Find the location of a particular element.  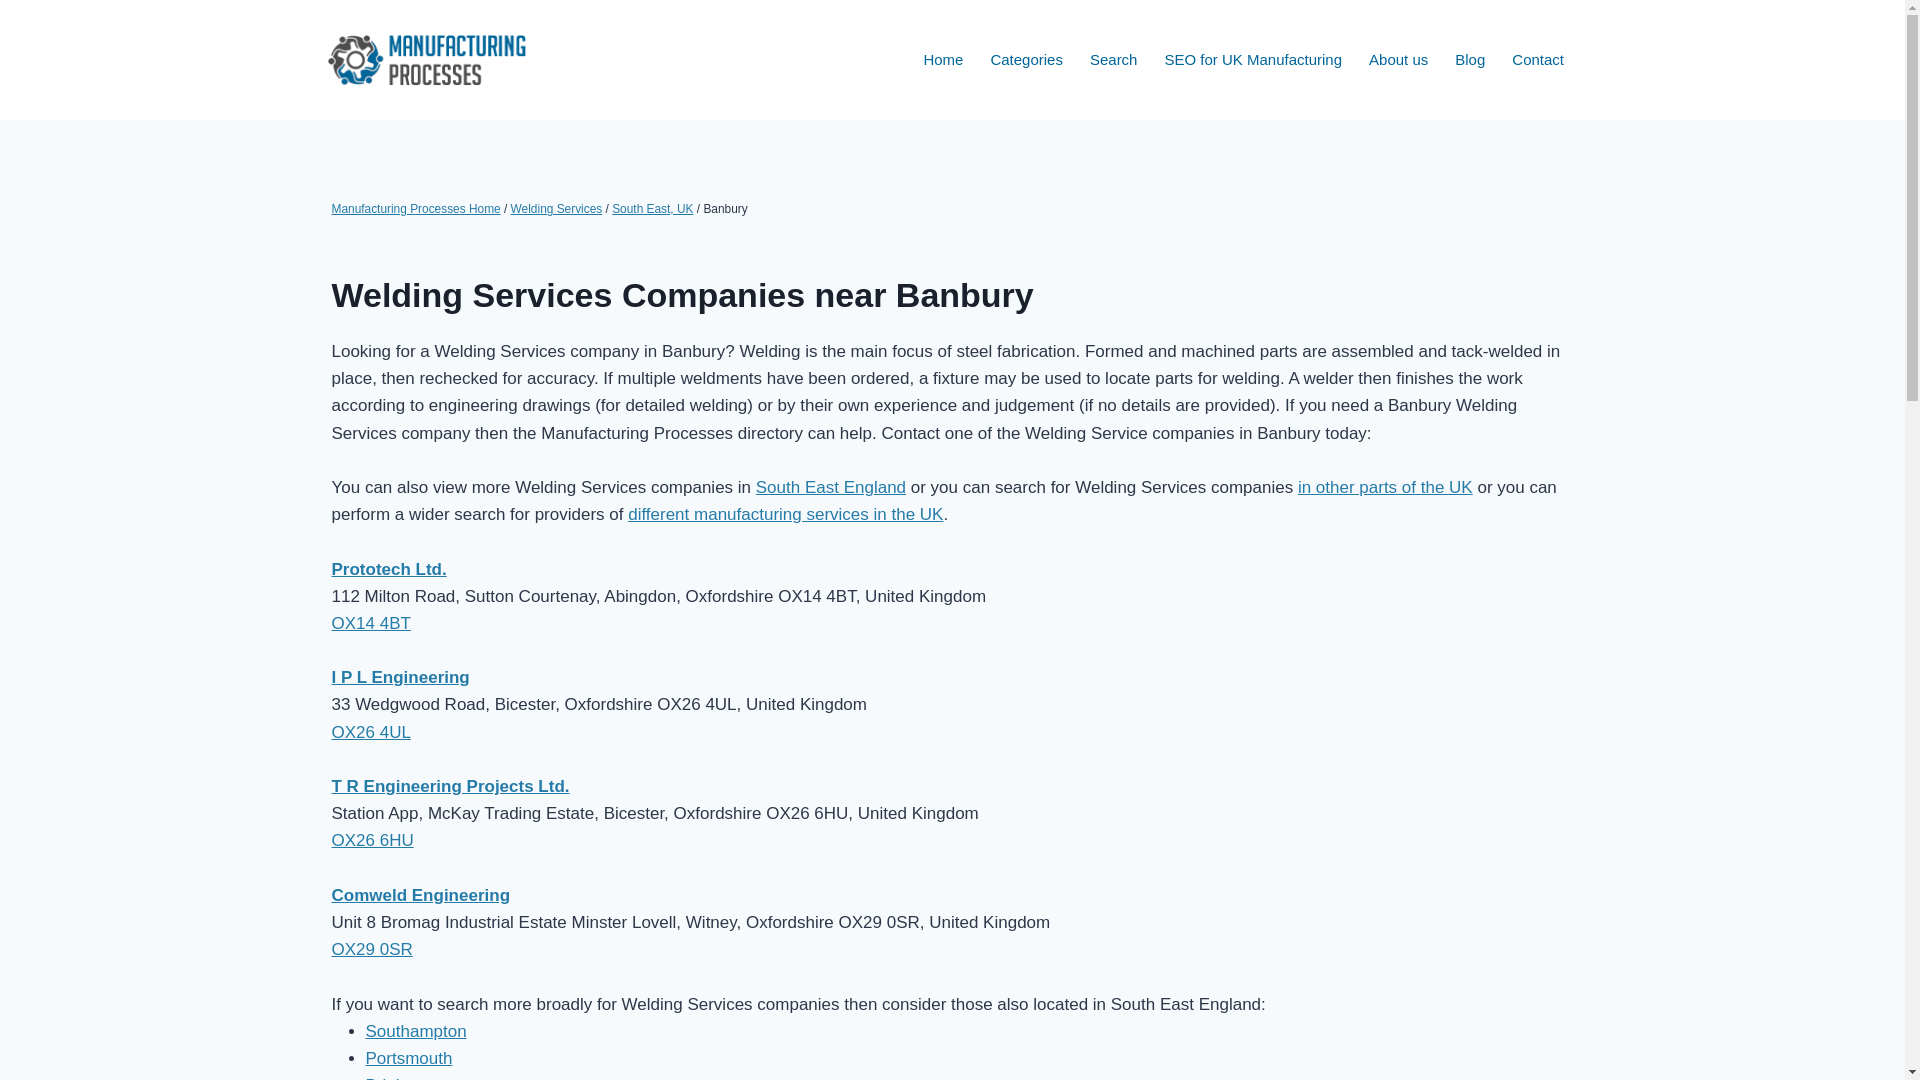

different manufacturing services in the UK is located at coordinates (784, 514).